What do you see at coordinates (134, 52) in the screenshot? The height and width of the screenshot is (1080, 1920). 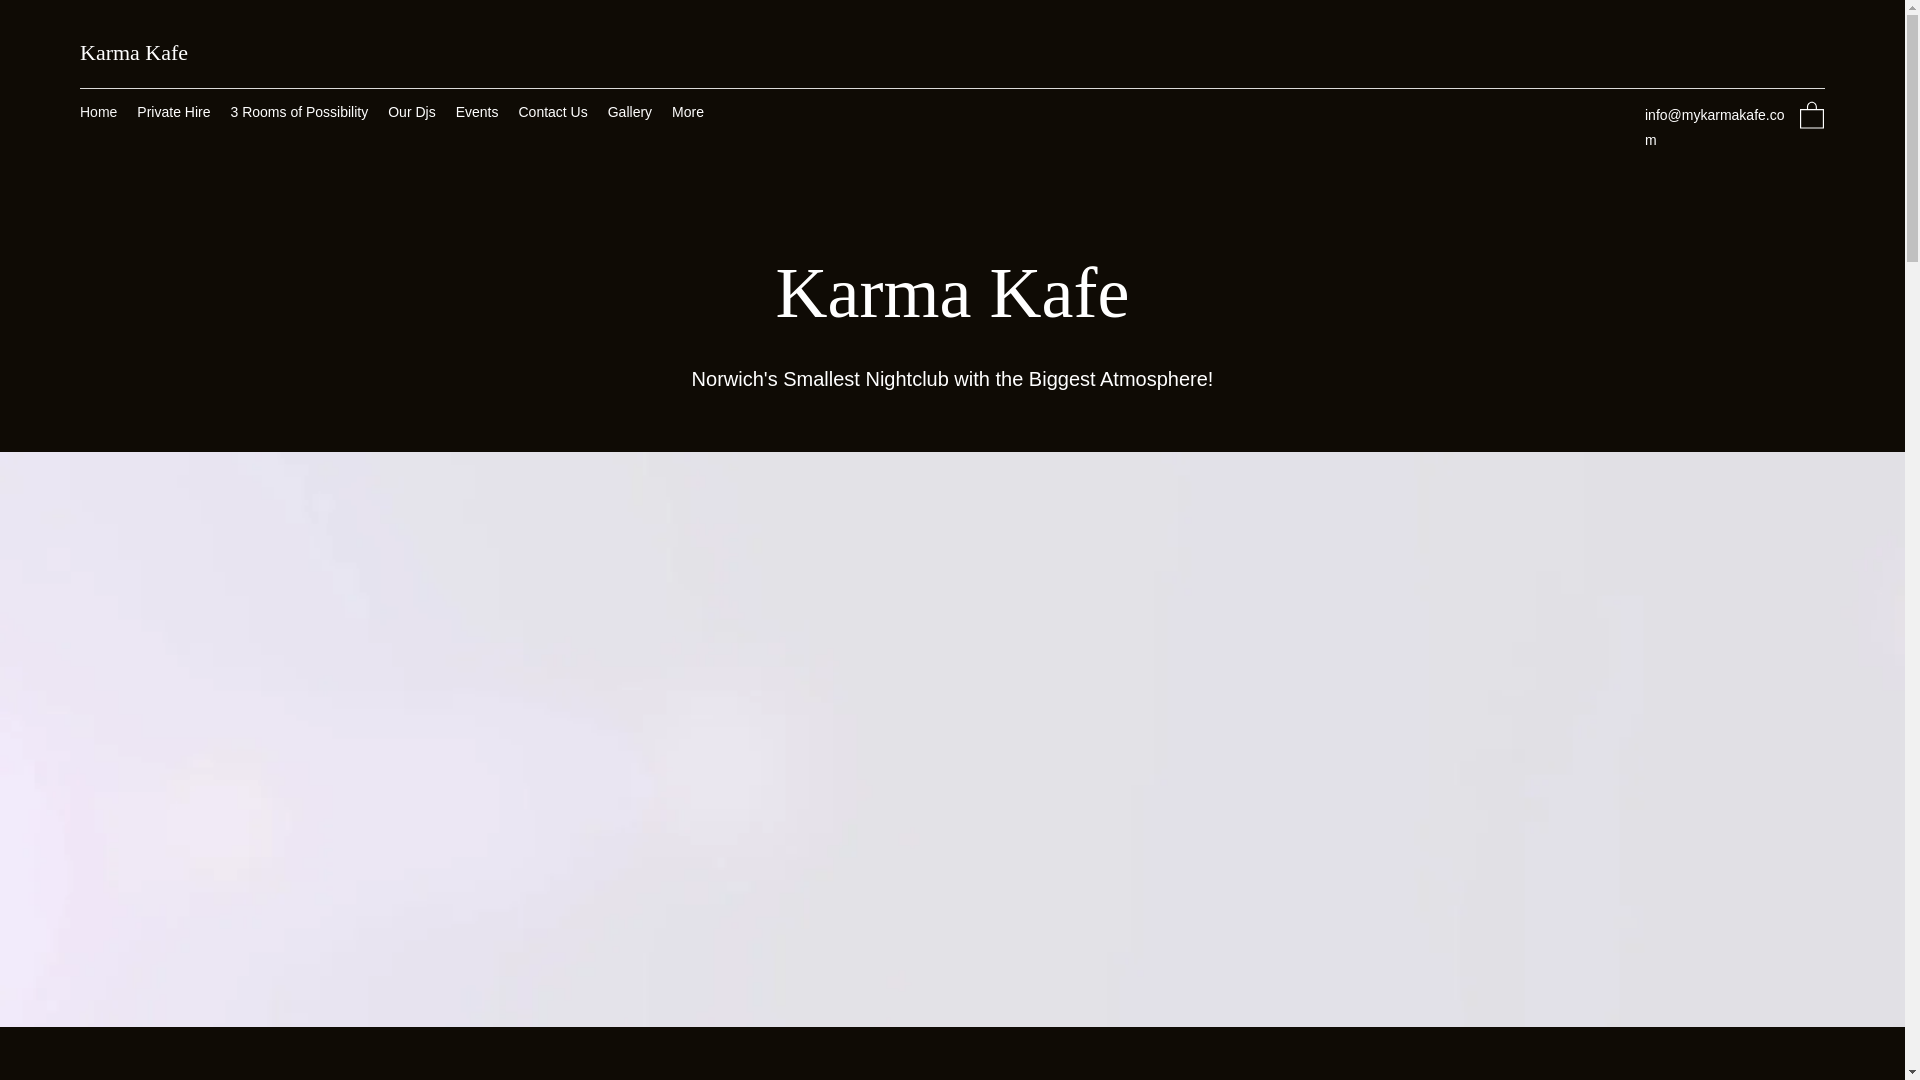 I see `Karma Kafe` at bounding box center [134, 52].